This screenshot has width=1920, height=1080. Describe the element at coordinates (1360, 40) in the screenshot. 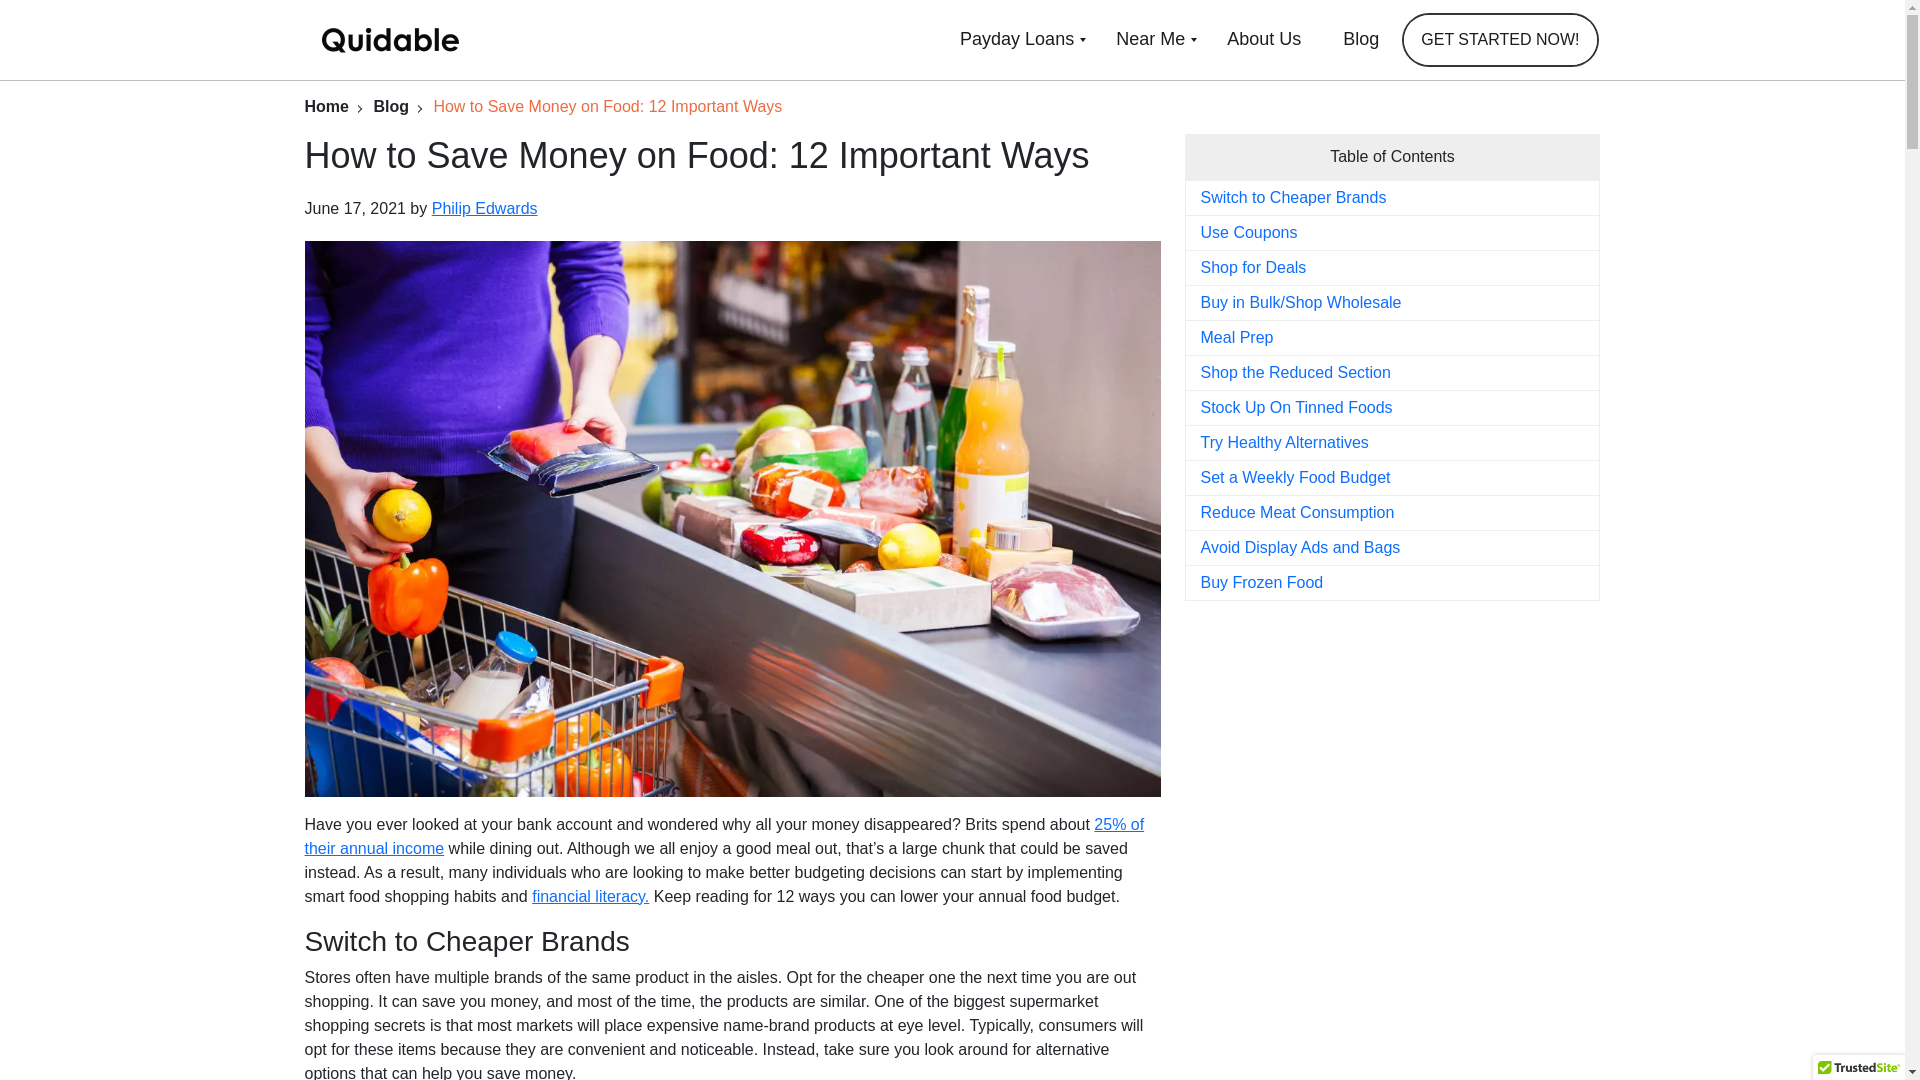

I see `Blog` at that location.